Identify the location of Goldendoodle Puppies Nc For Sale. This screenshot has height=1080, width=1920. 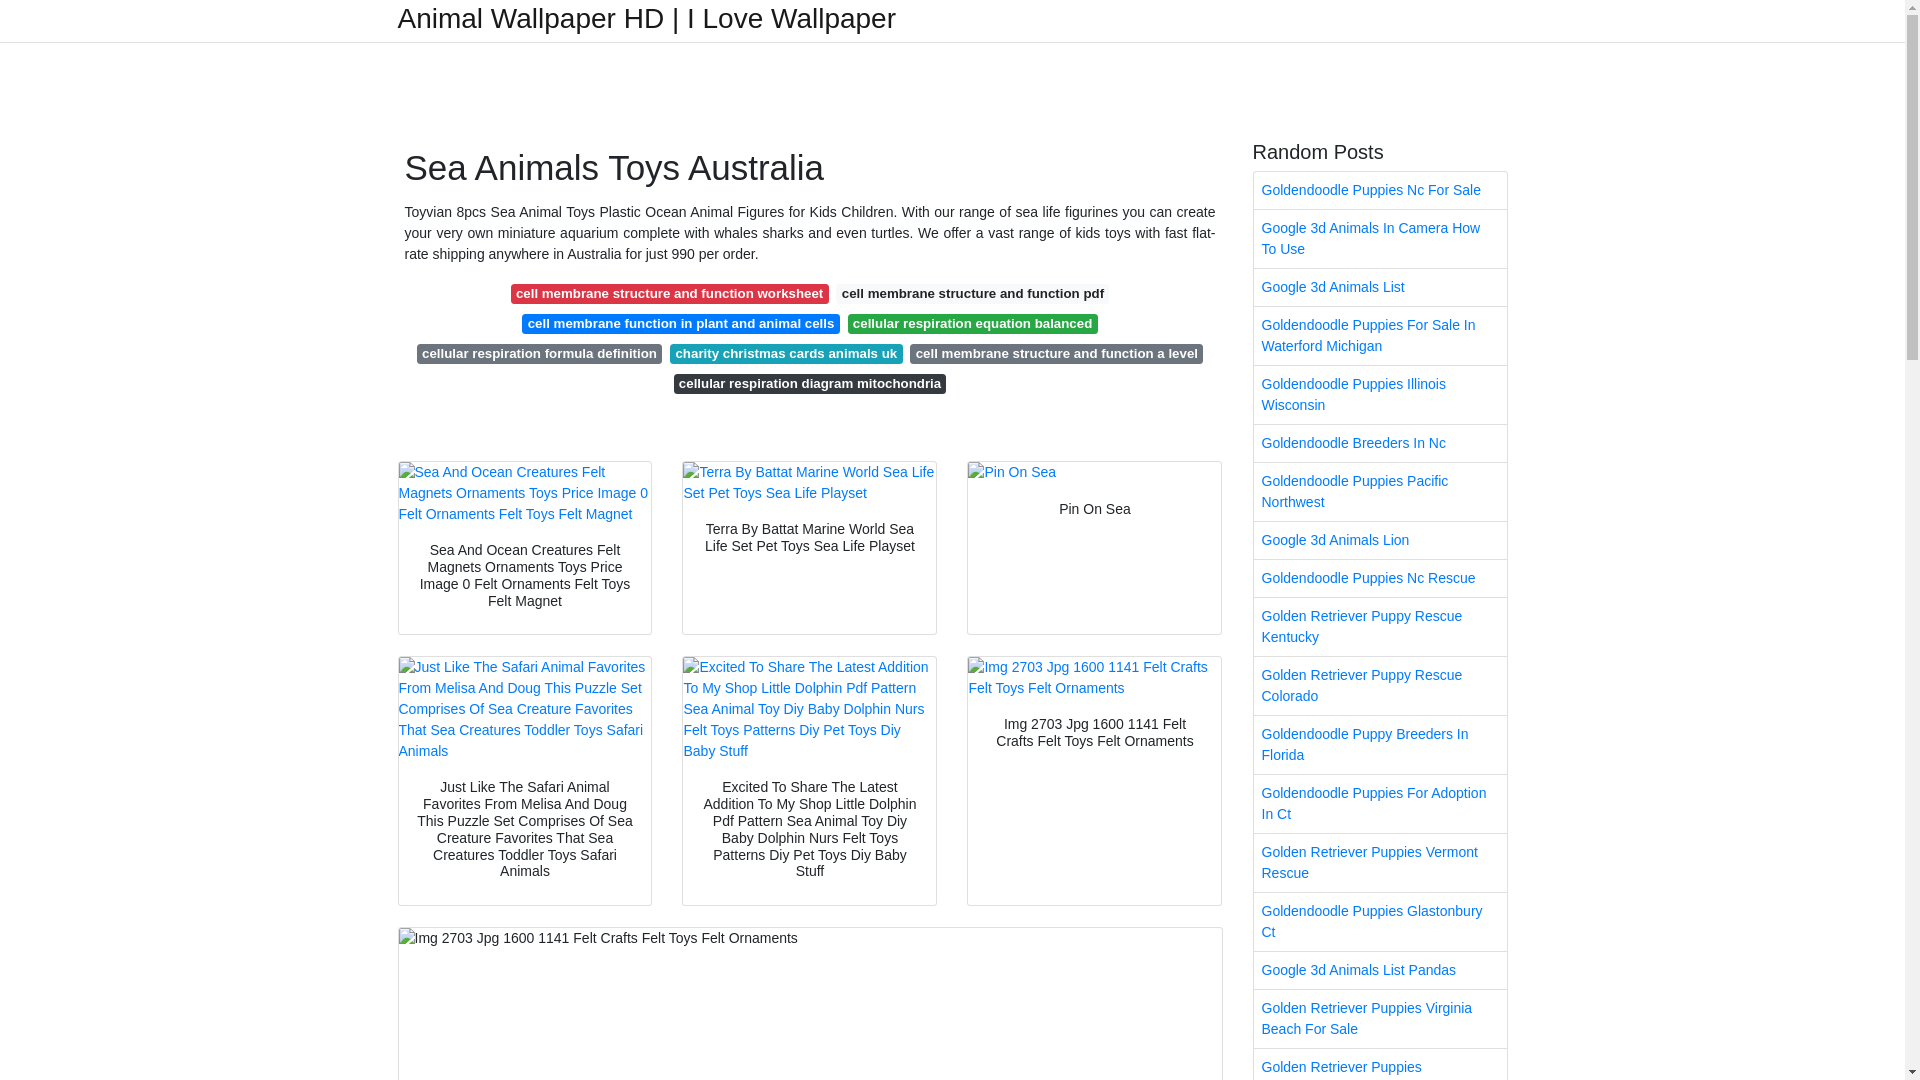
(1380, 190).